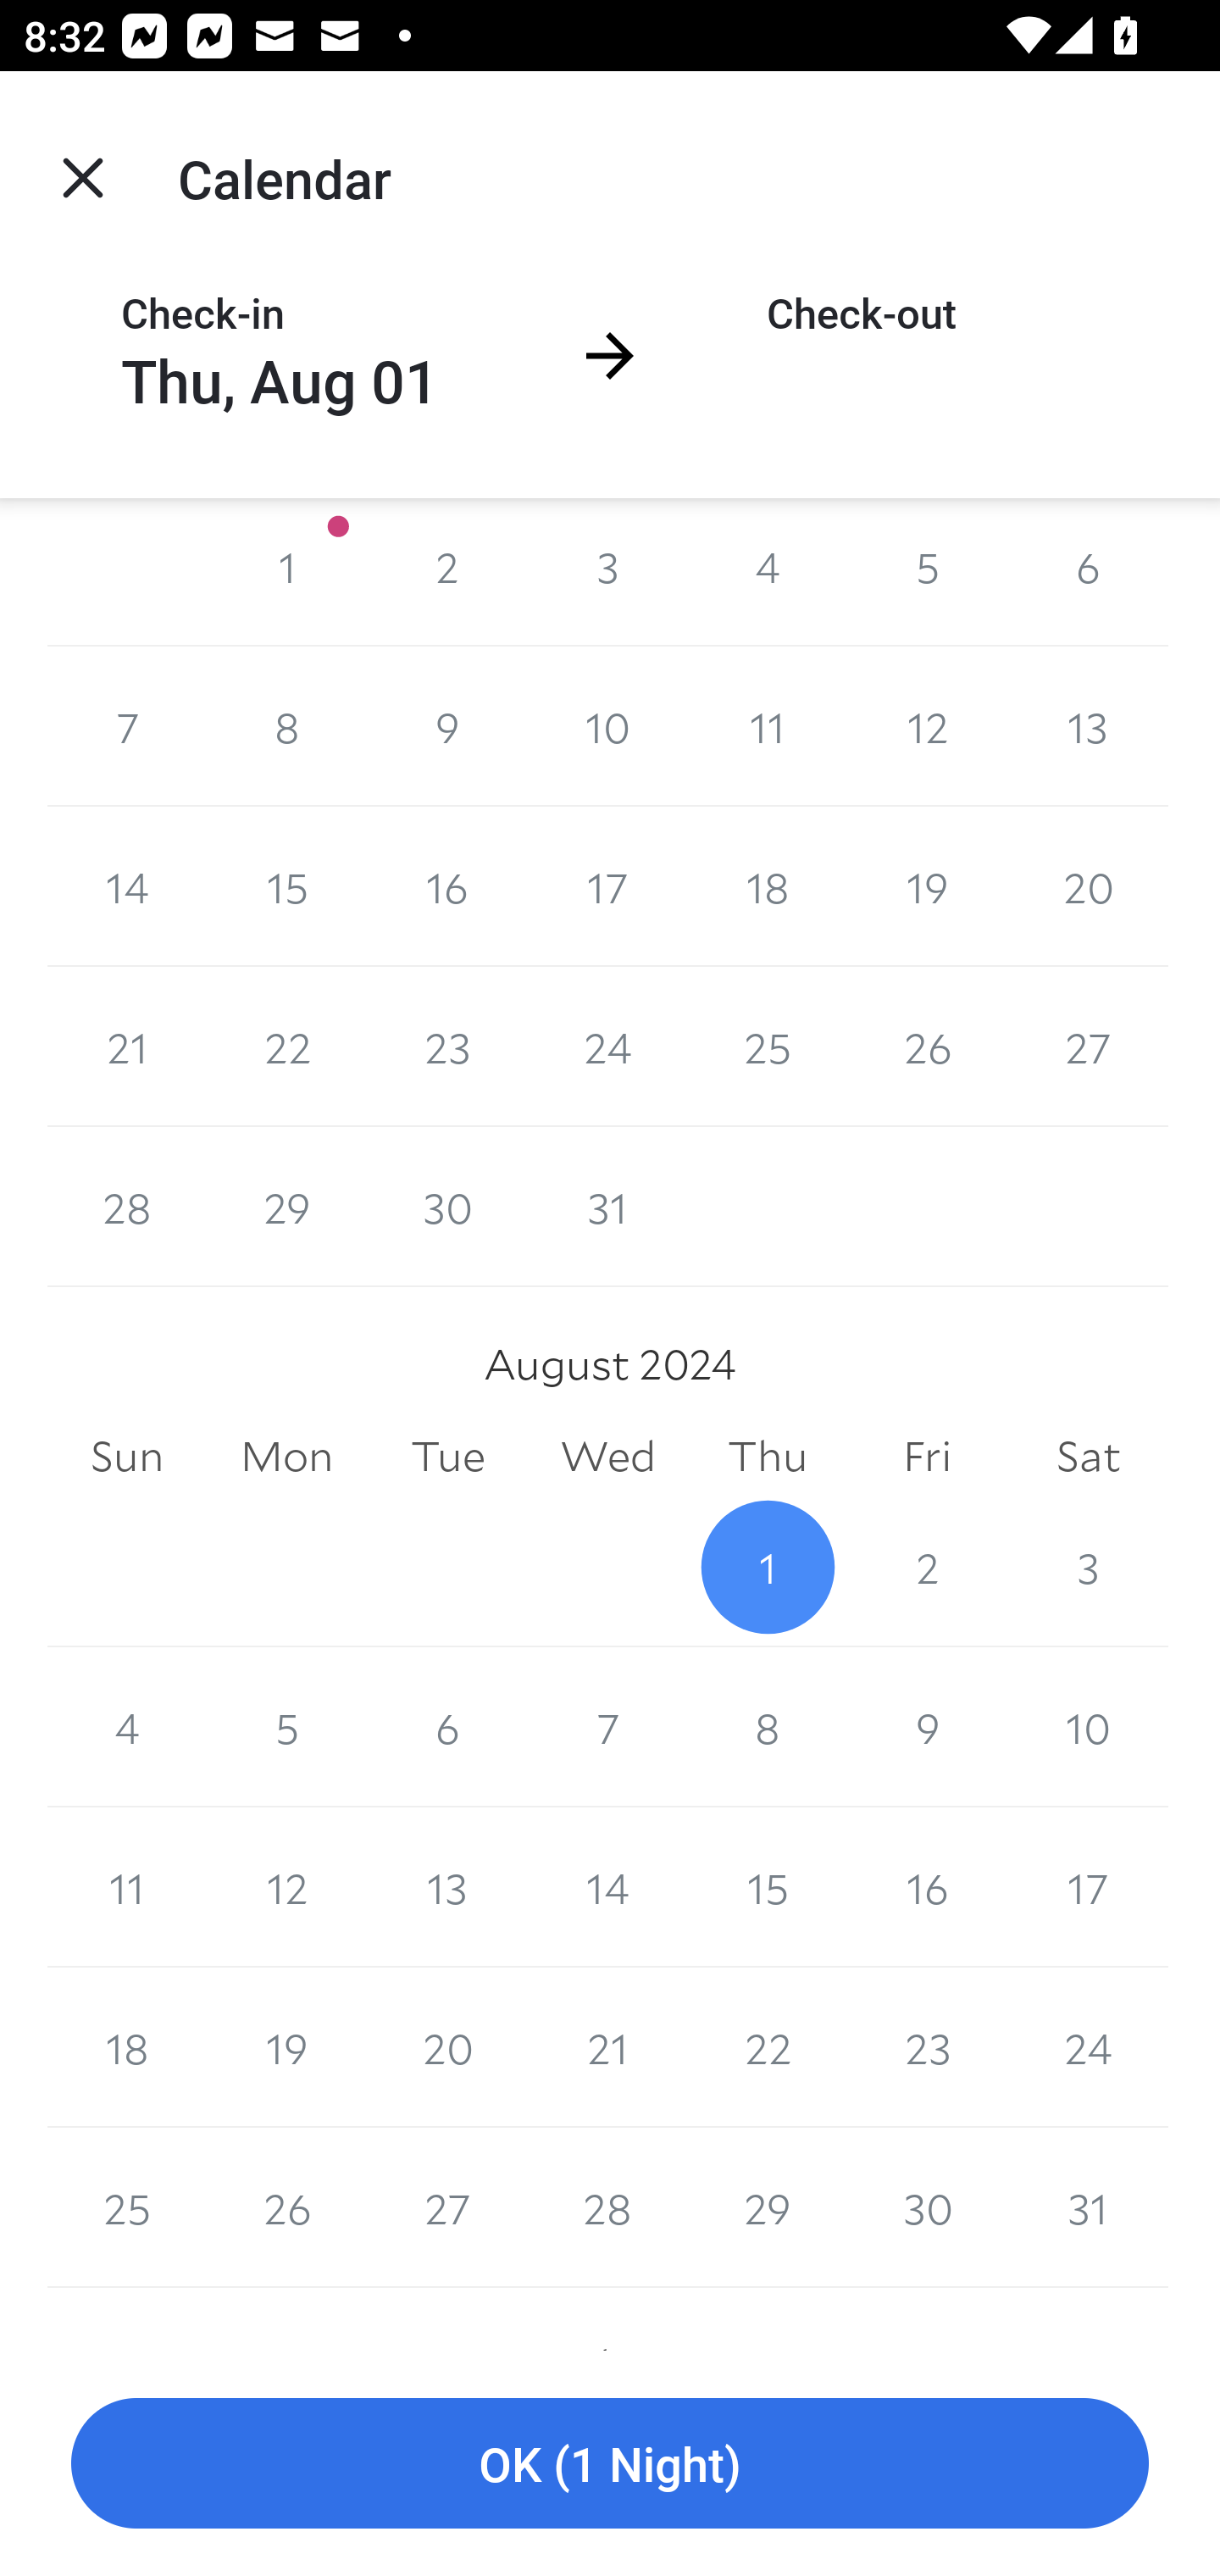 The image size is (1220, 2576). I want to click on 3 3 August 2024, so click(1088, 1566).